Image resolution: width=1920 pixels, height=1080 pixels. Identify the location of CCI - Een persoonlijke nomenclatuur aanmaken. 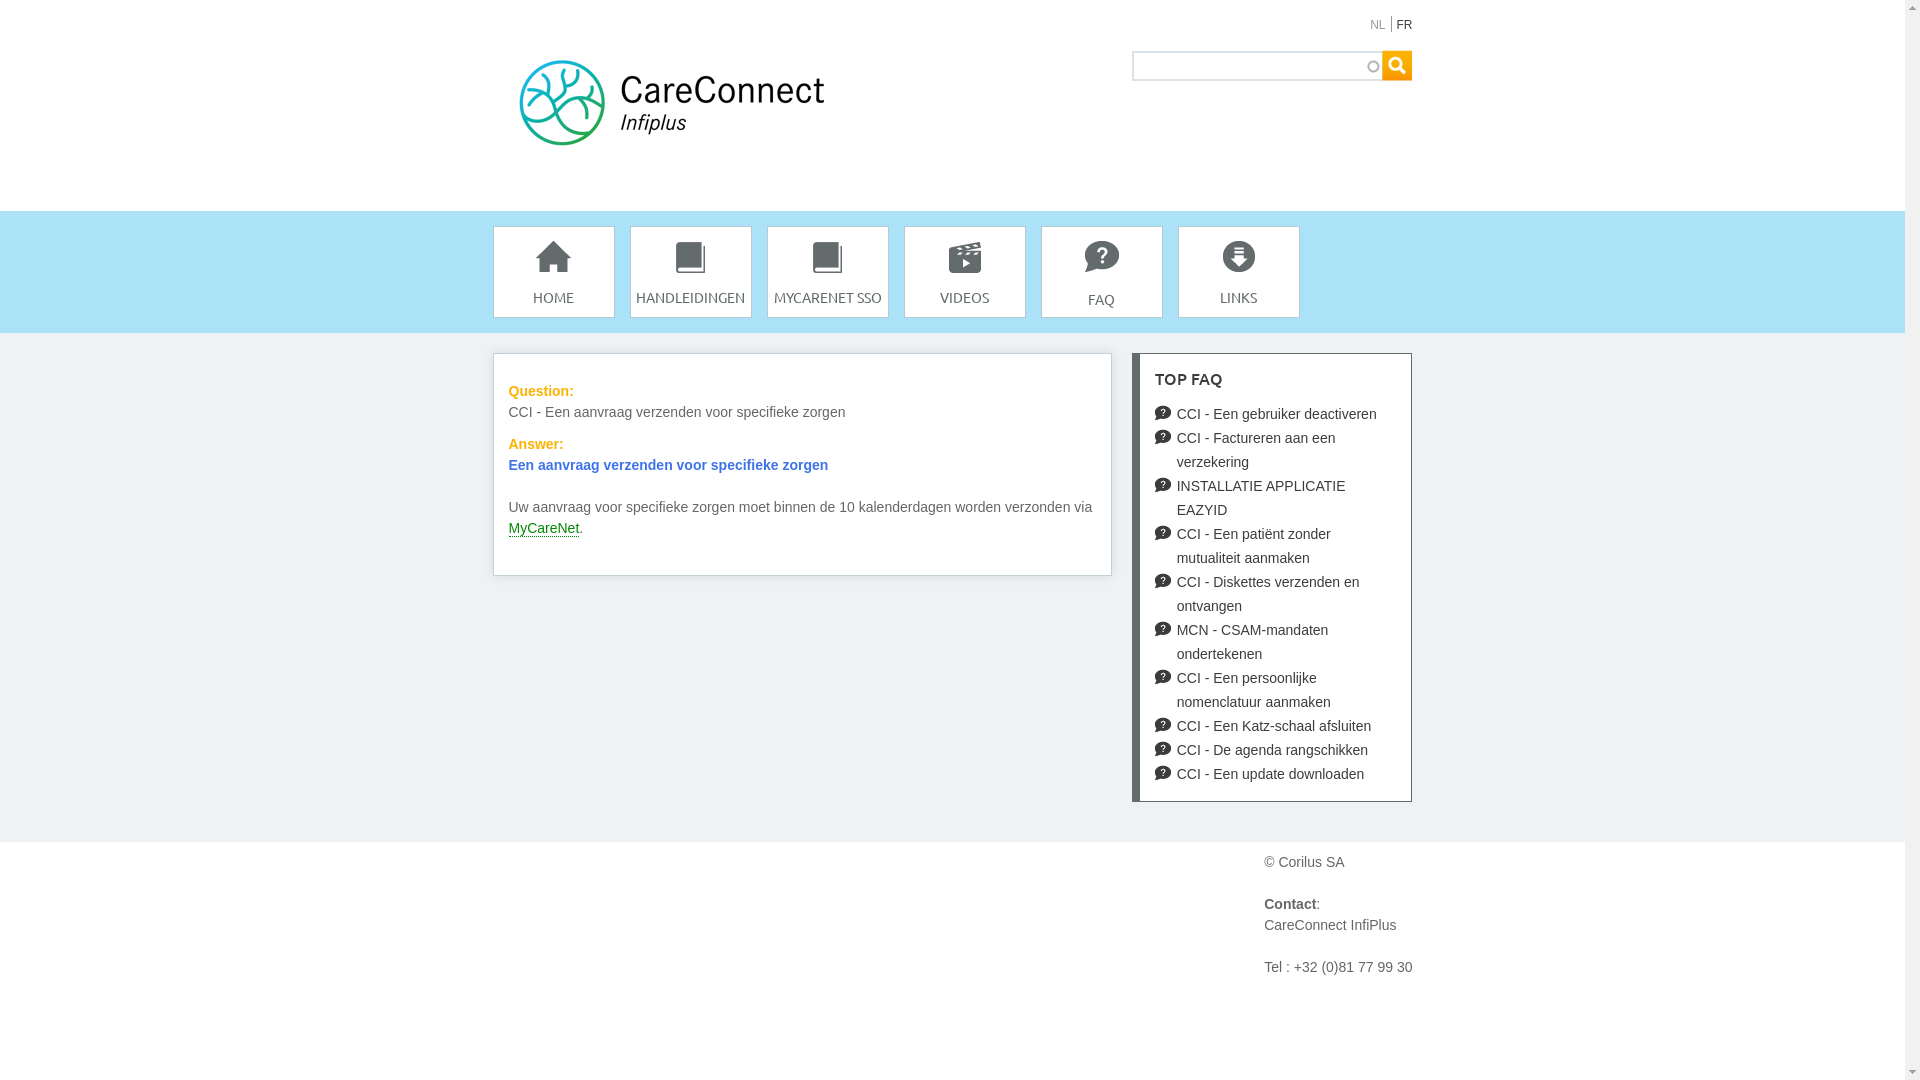
(1276, 690).